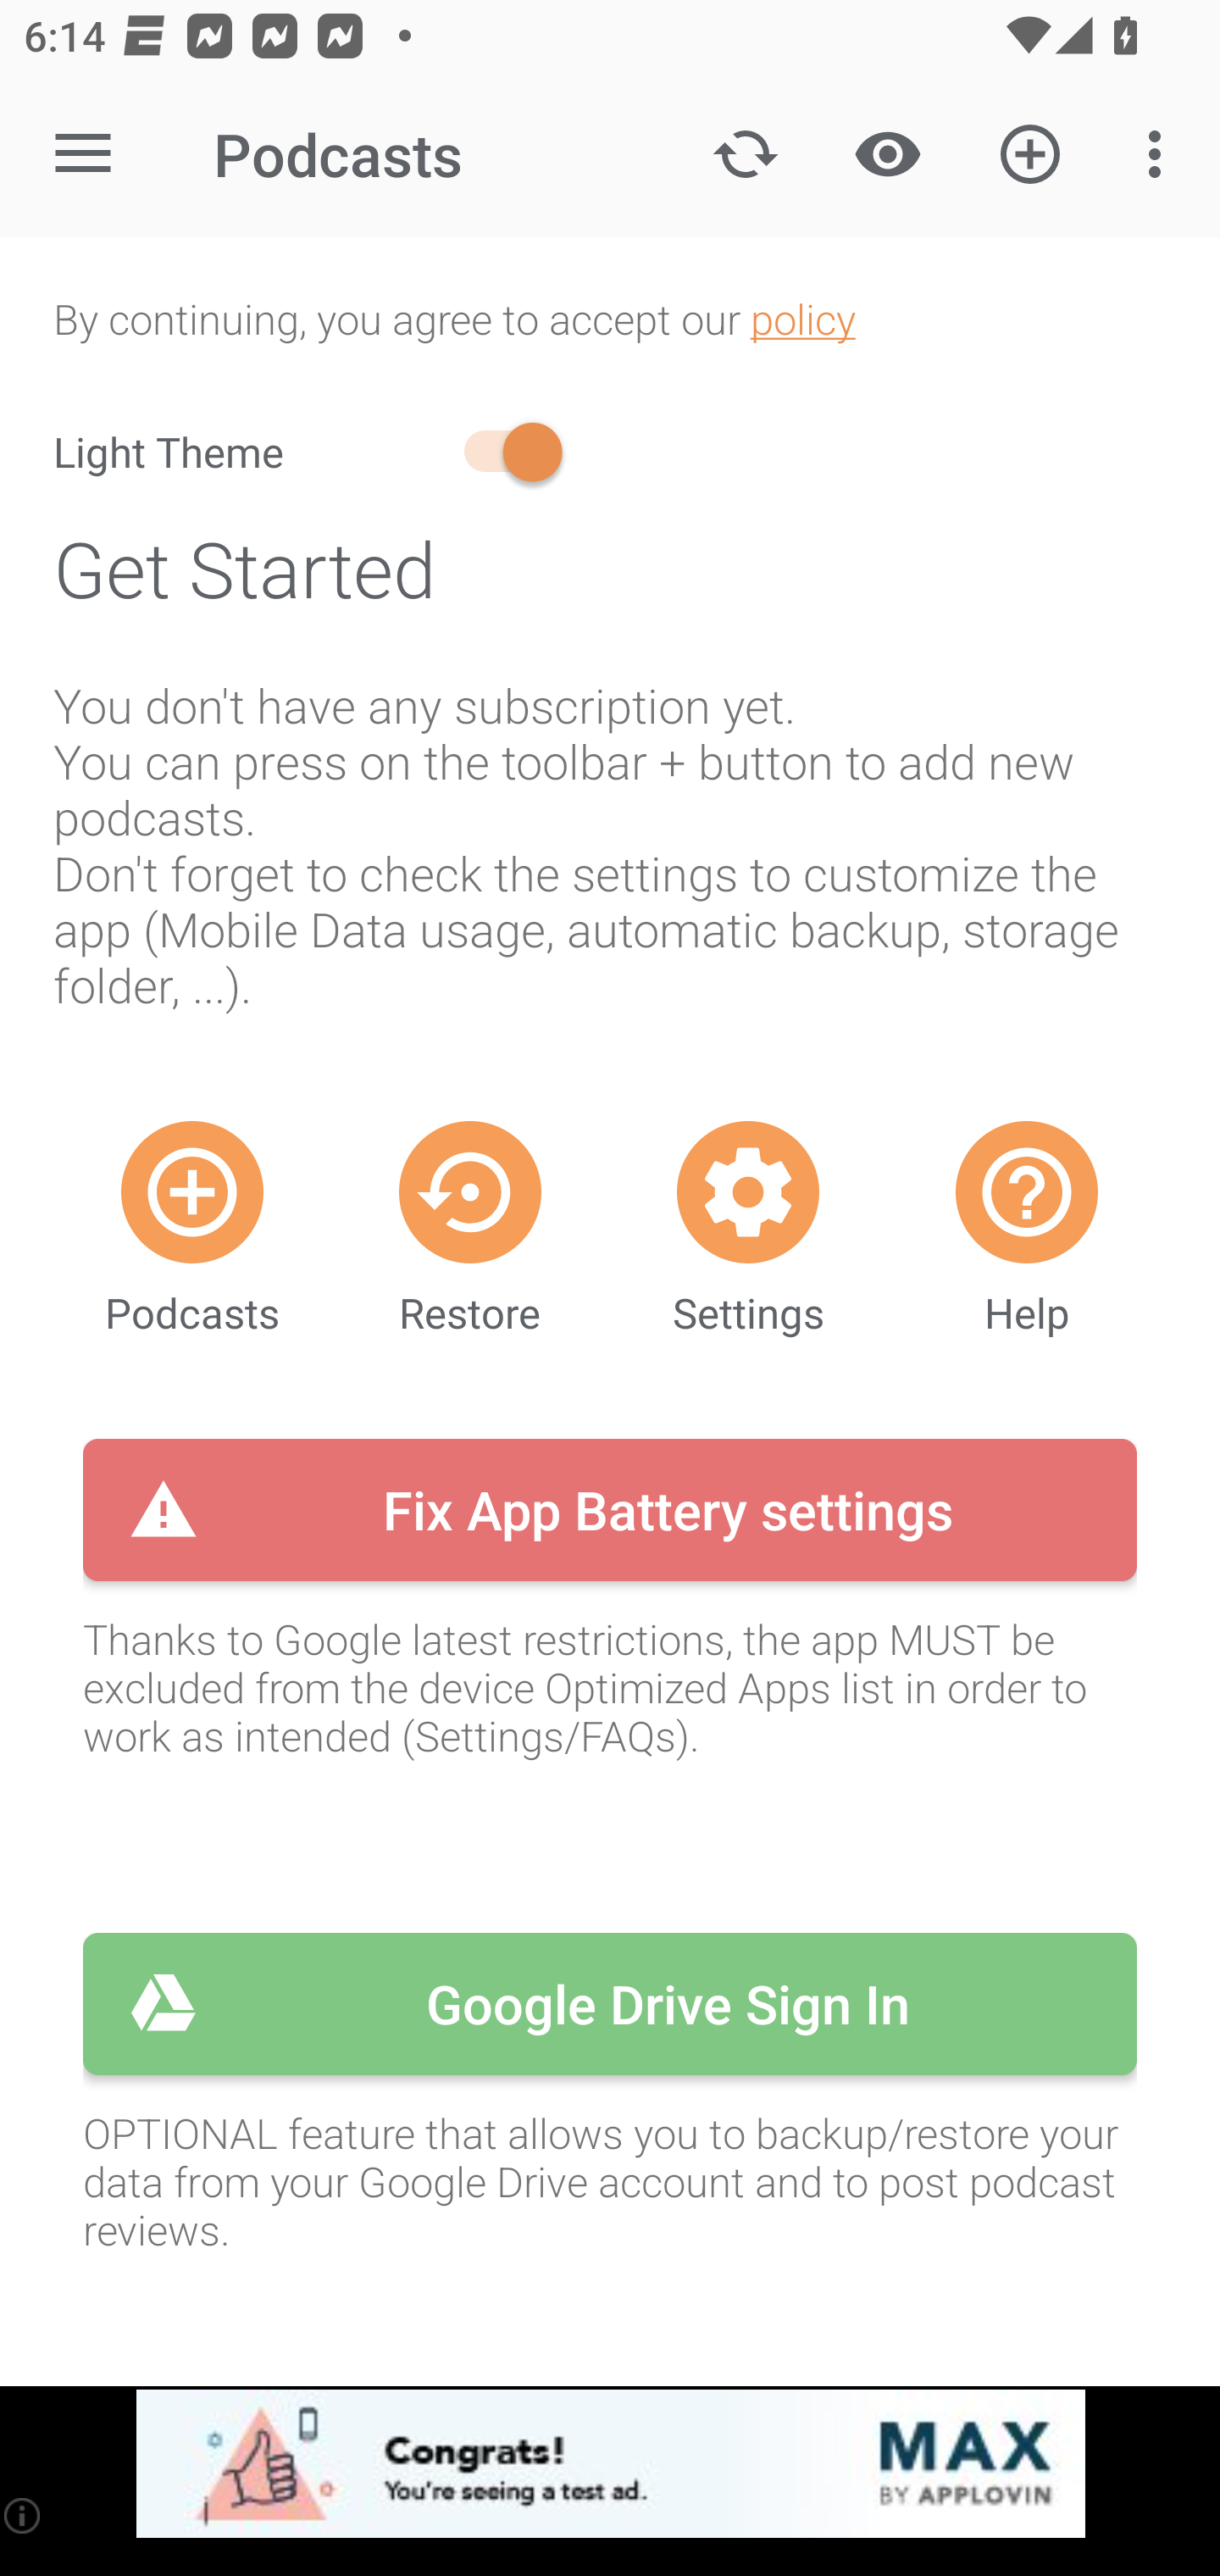  What do you see at coordinates (83, 154) in the screenshot?
I see `Open navigation sidebar` at bounding box center [83, 154].